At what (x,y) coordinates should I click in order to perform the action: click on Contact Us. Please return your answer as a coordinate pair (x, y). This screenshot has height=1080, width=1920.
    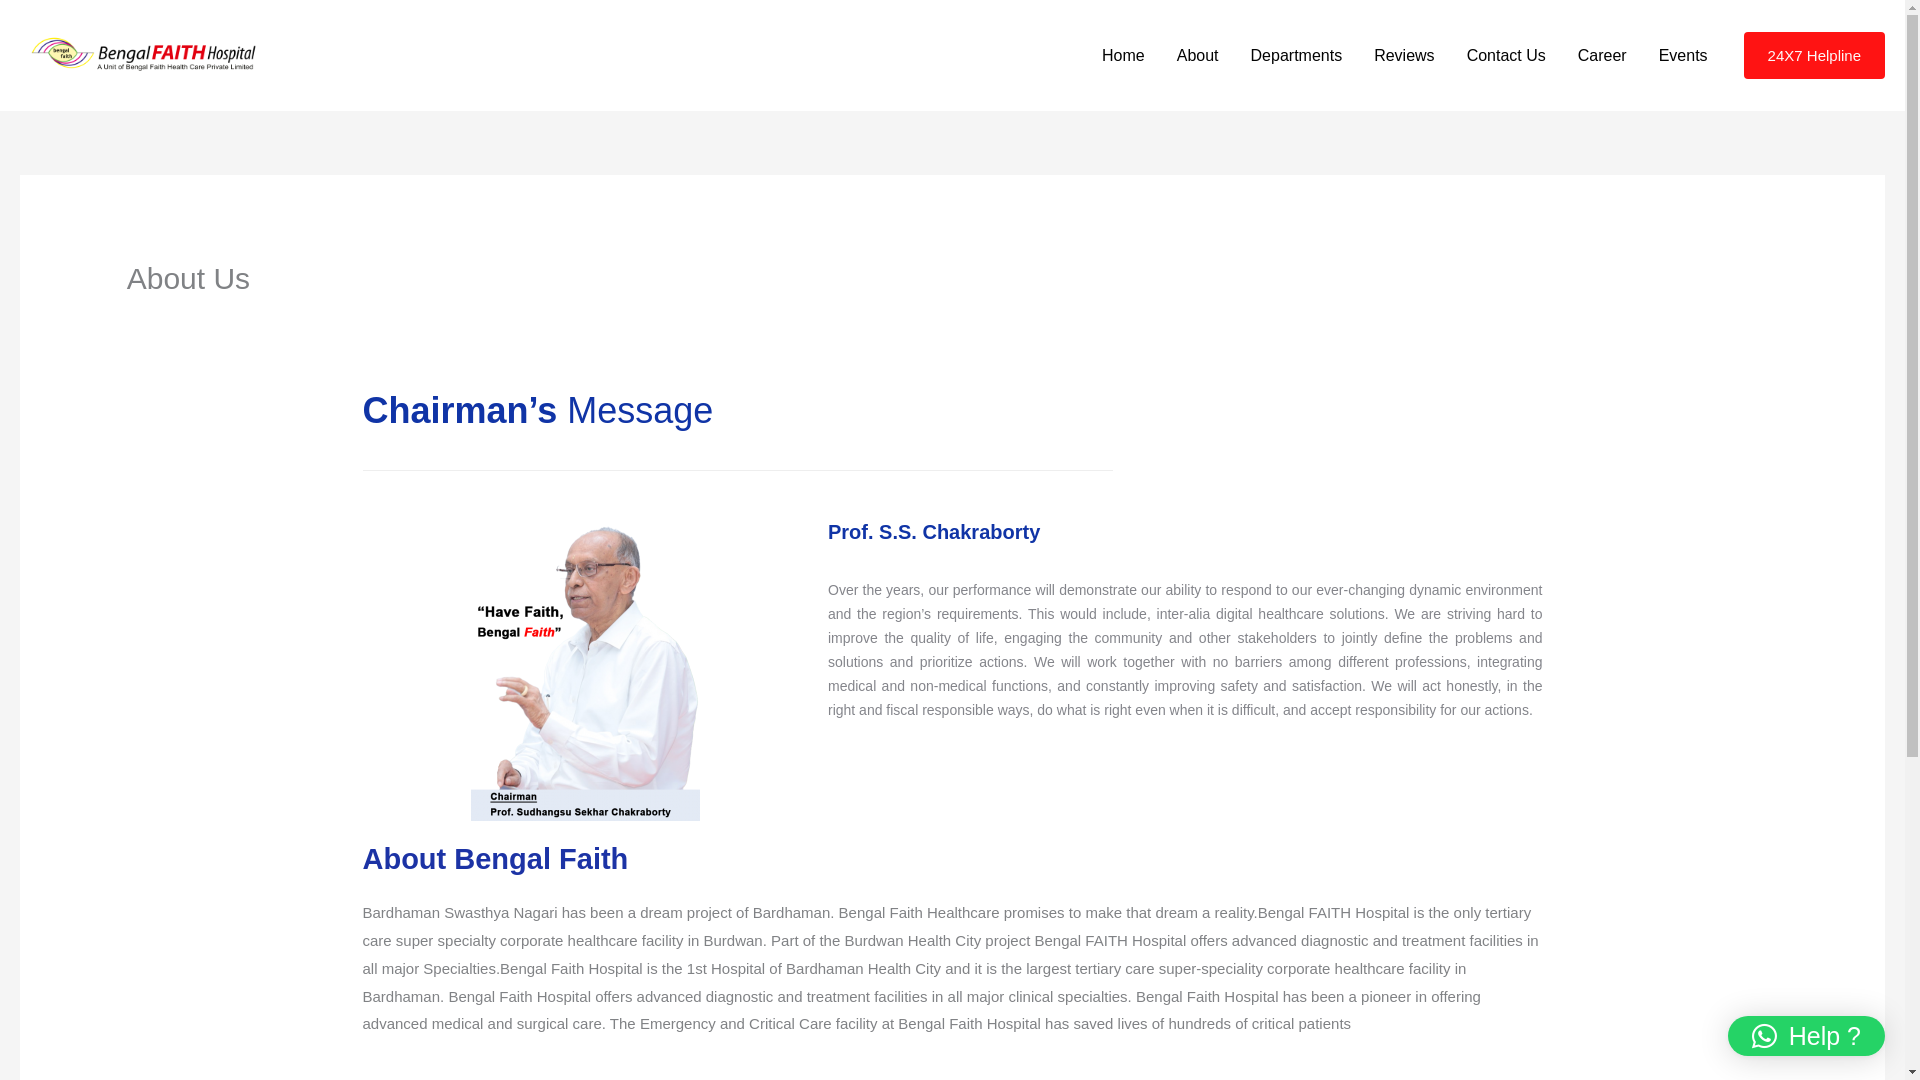
    Looking at the image, I should click on (1506, 55).